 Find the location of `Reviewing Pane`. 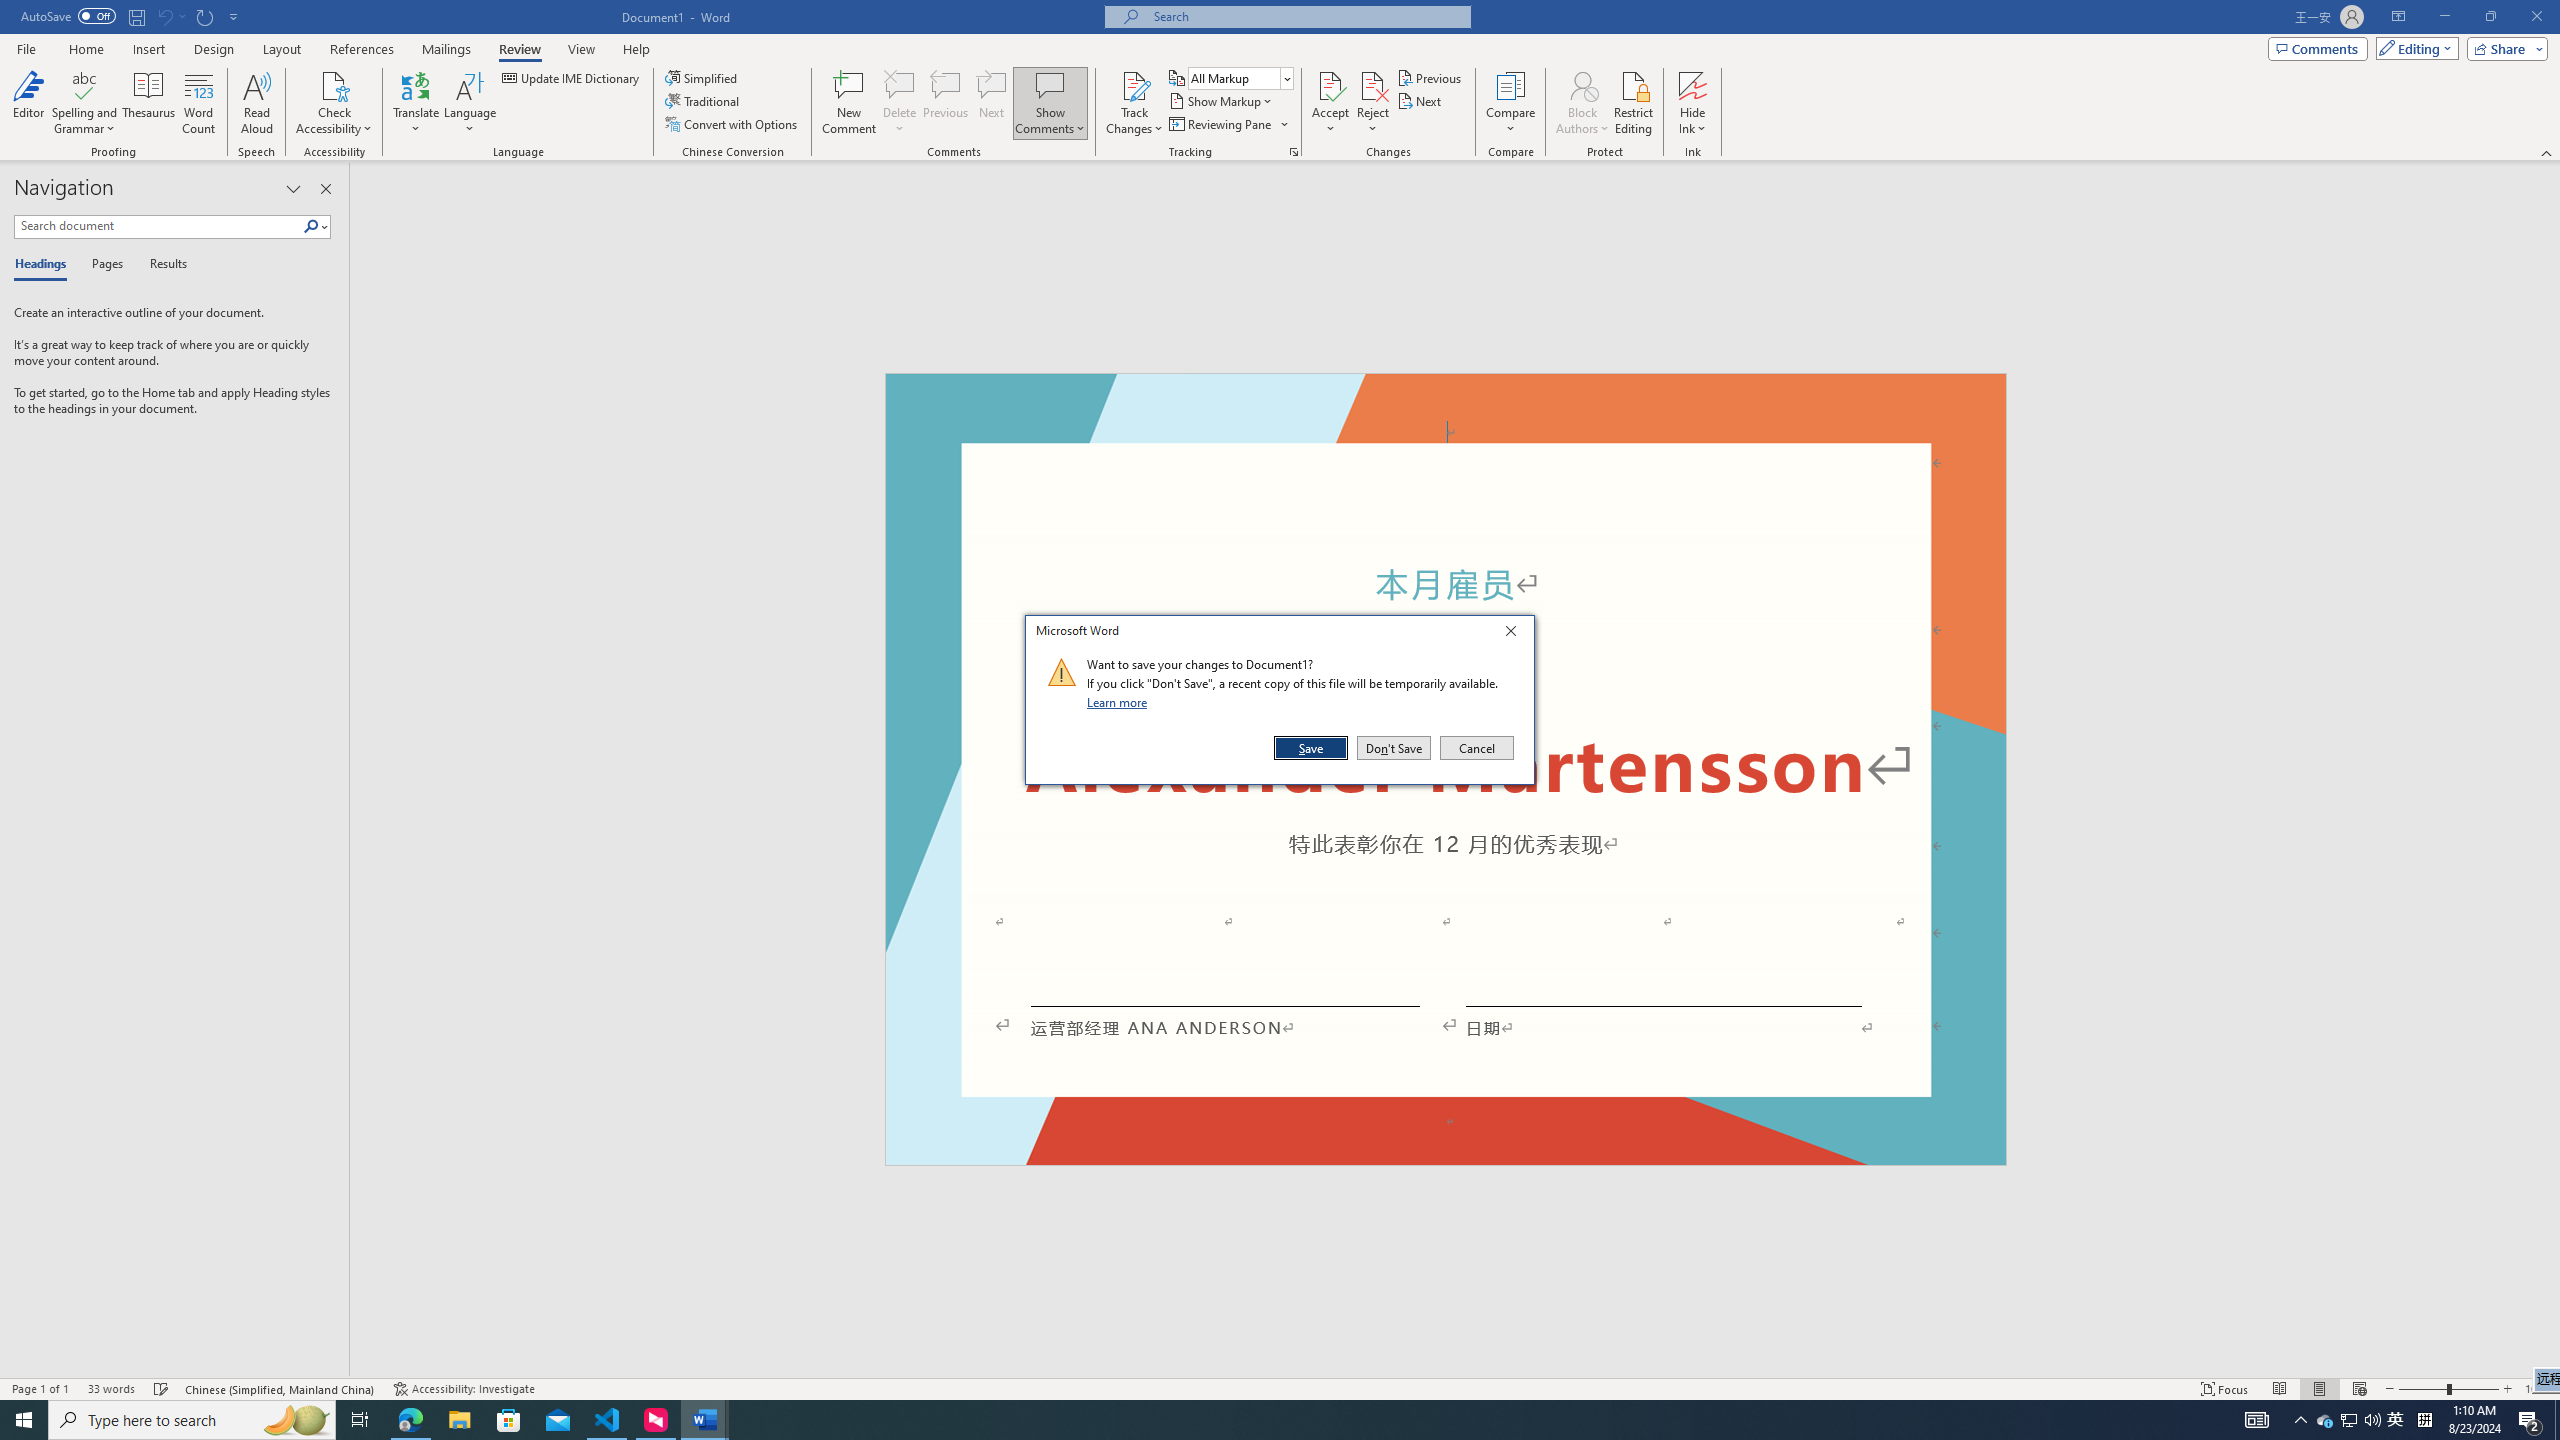

Reviewing Pane is located at coordinates (1228, 124).